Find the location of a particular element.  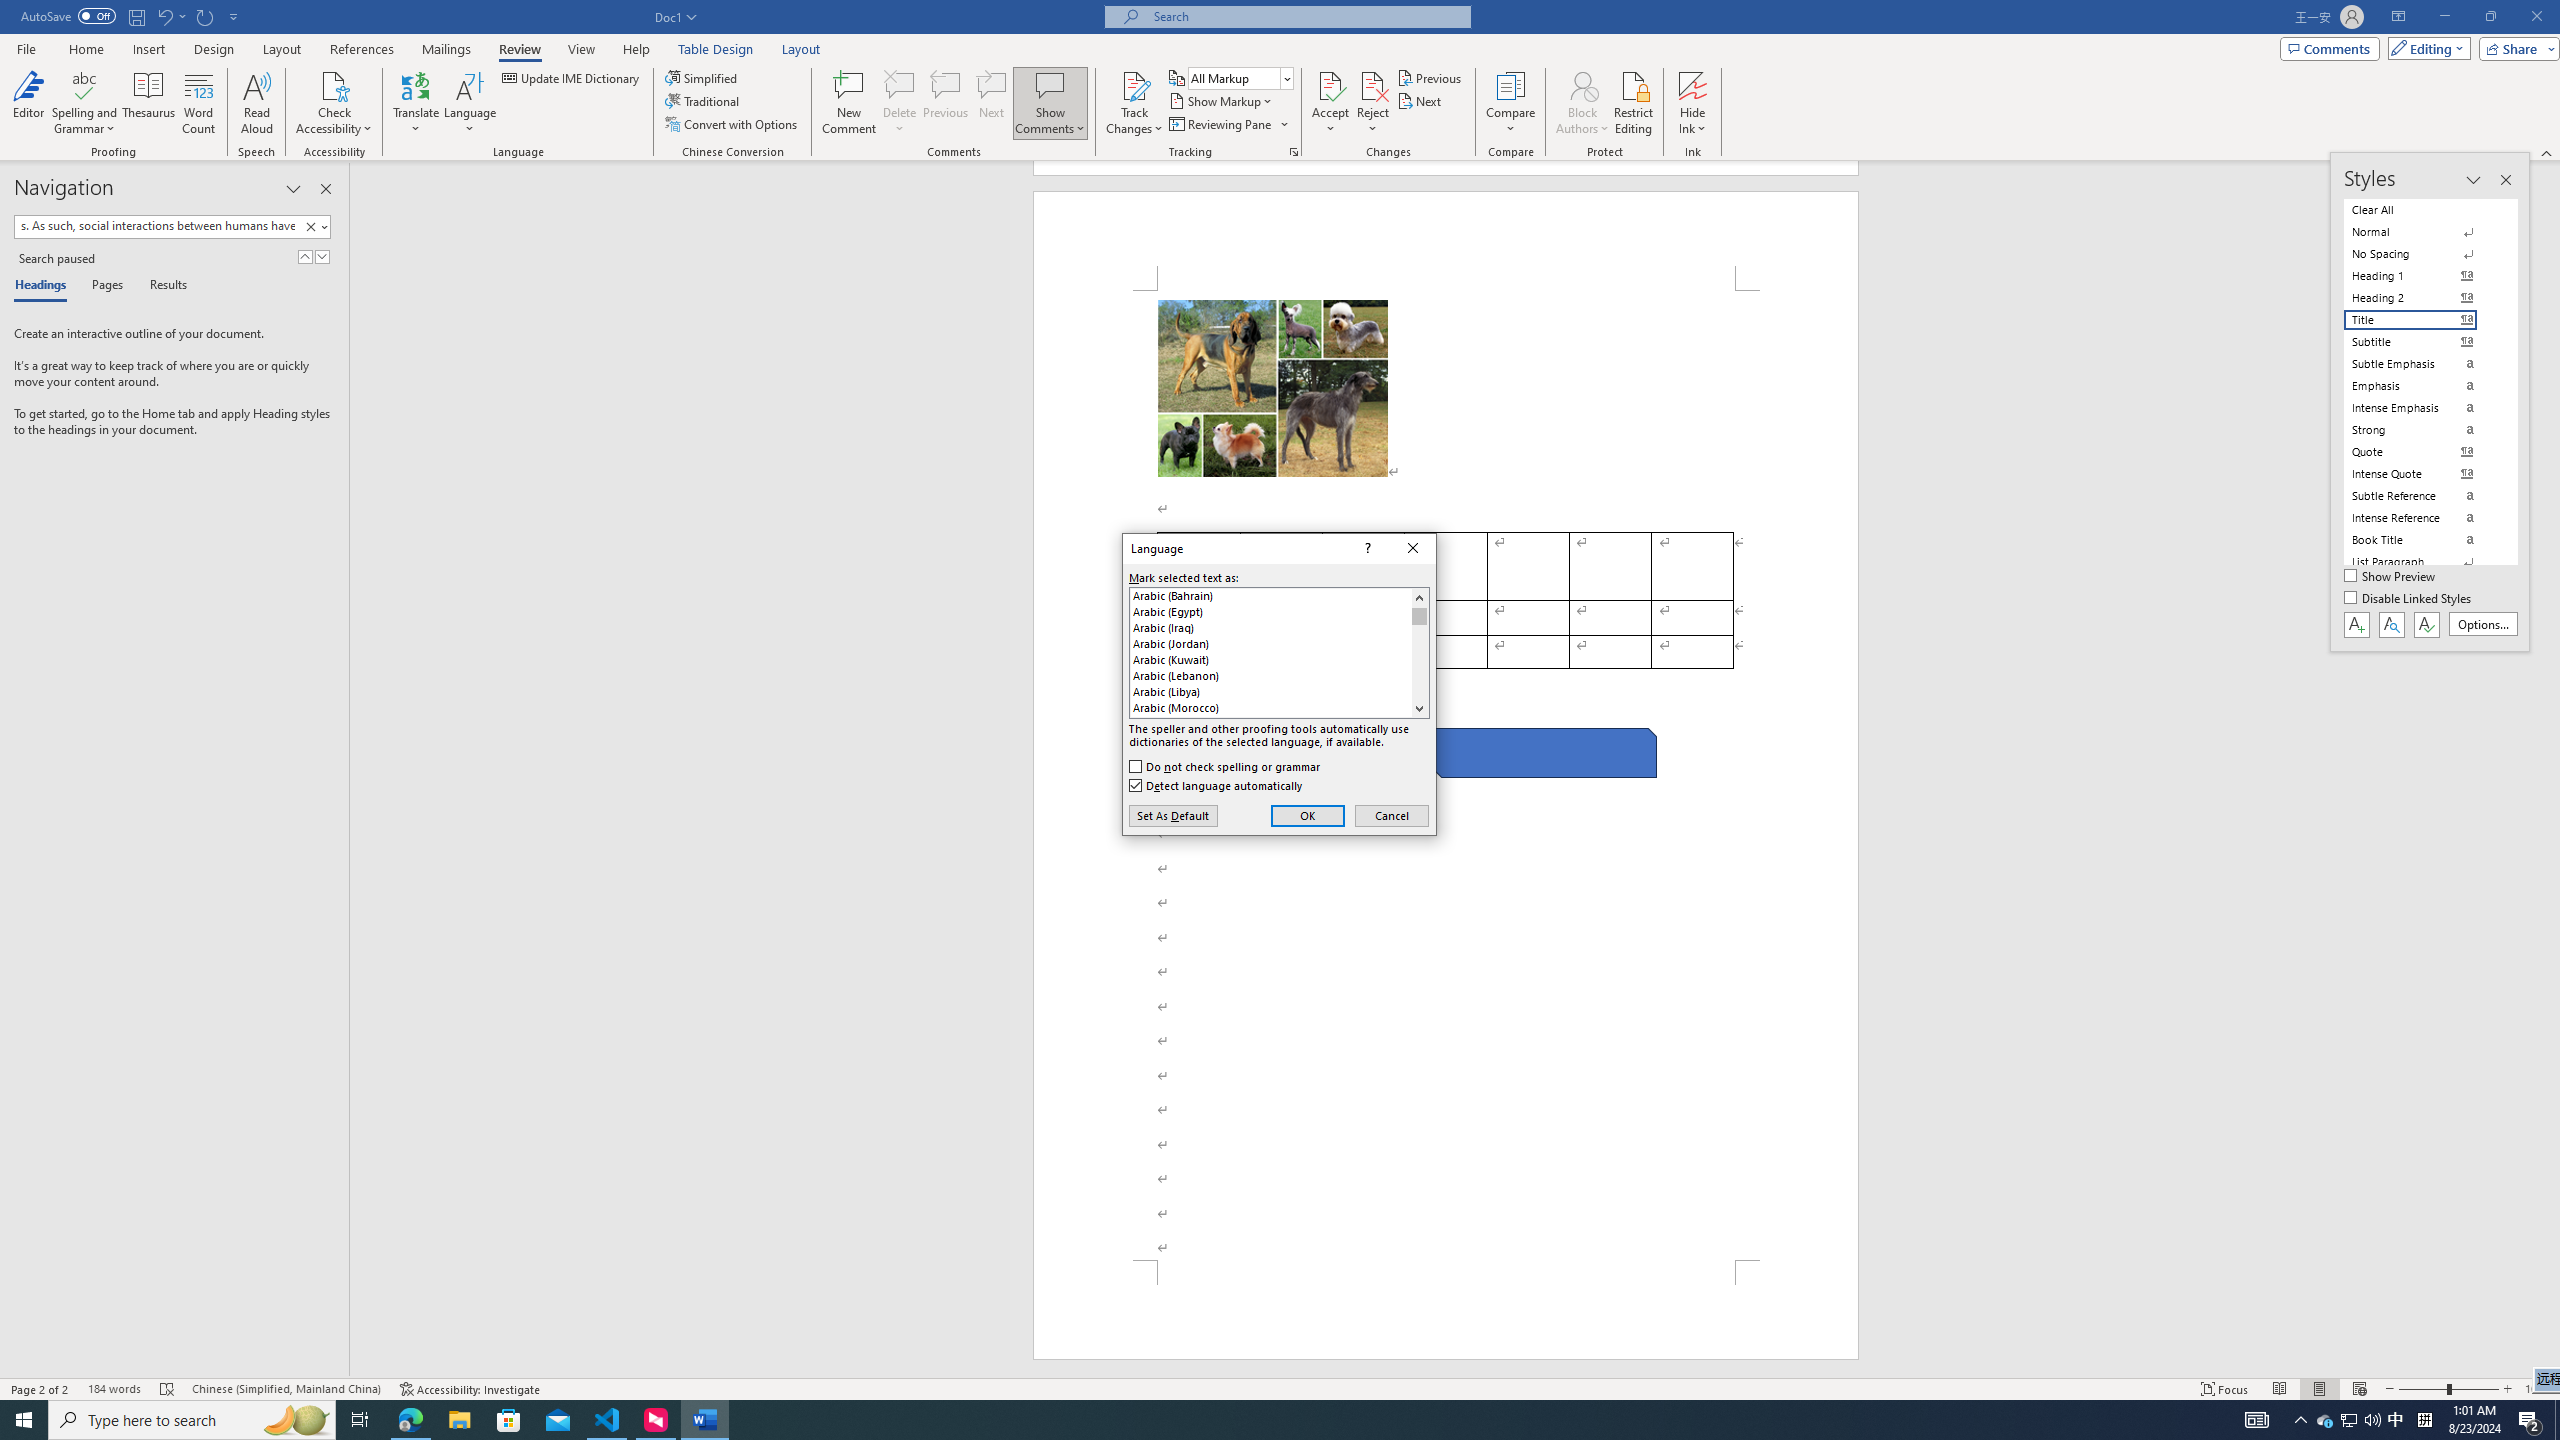

List Paragraph is located at coordinates (2422, 562).